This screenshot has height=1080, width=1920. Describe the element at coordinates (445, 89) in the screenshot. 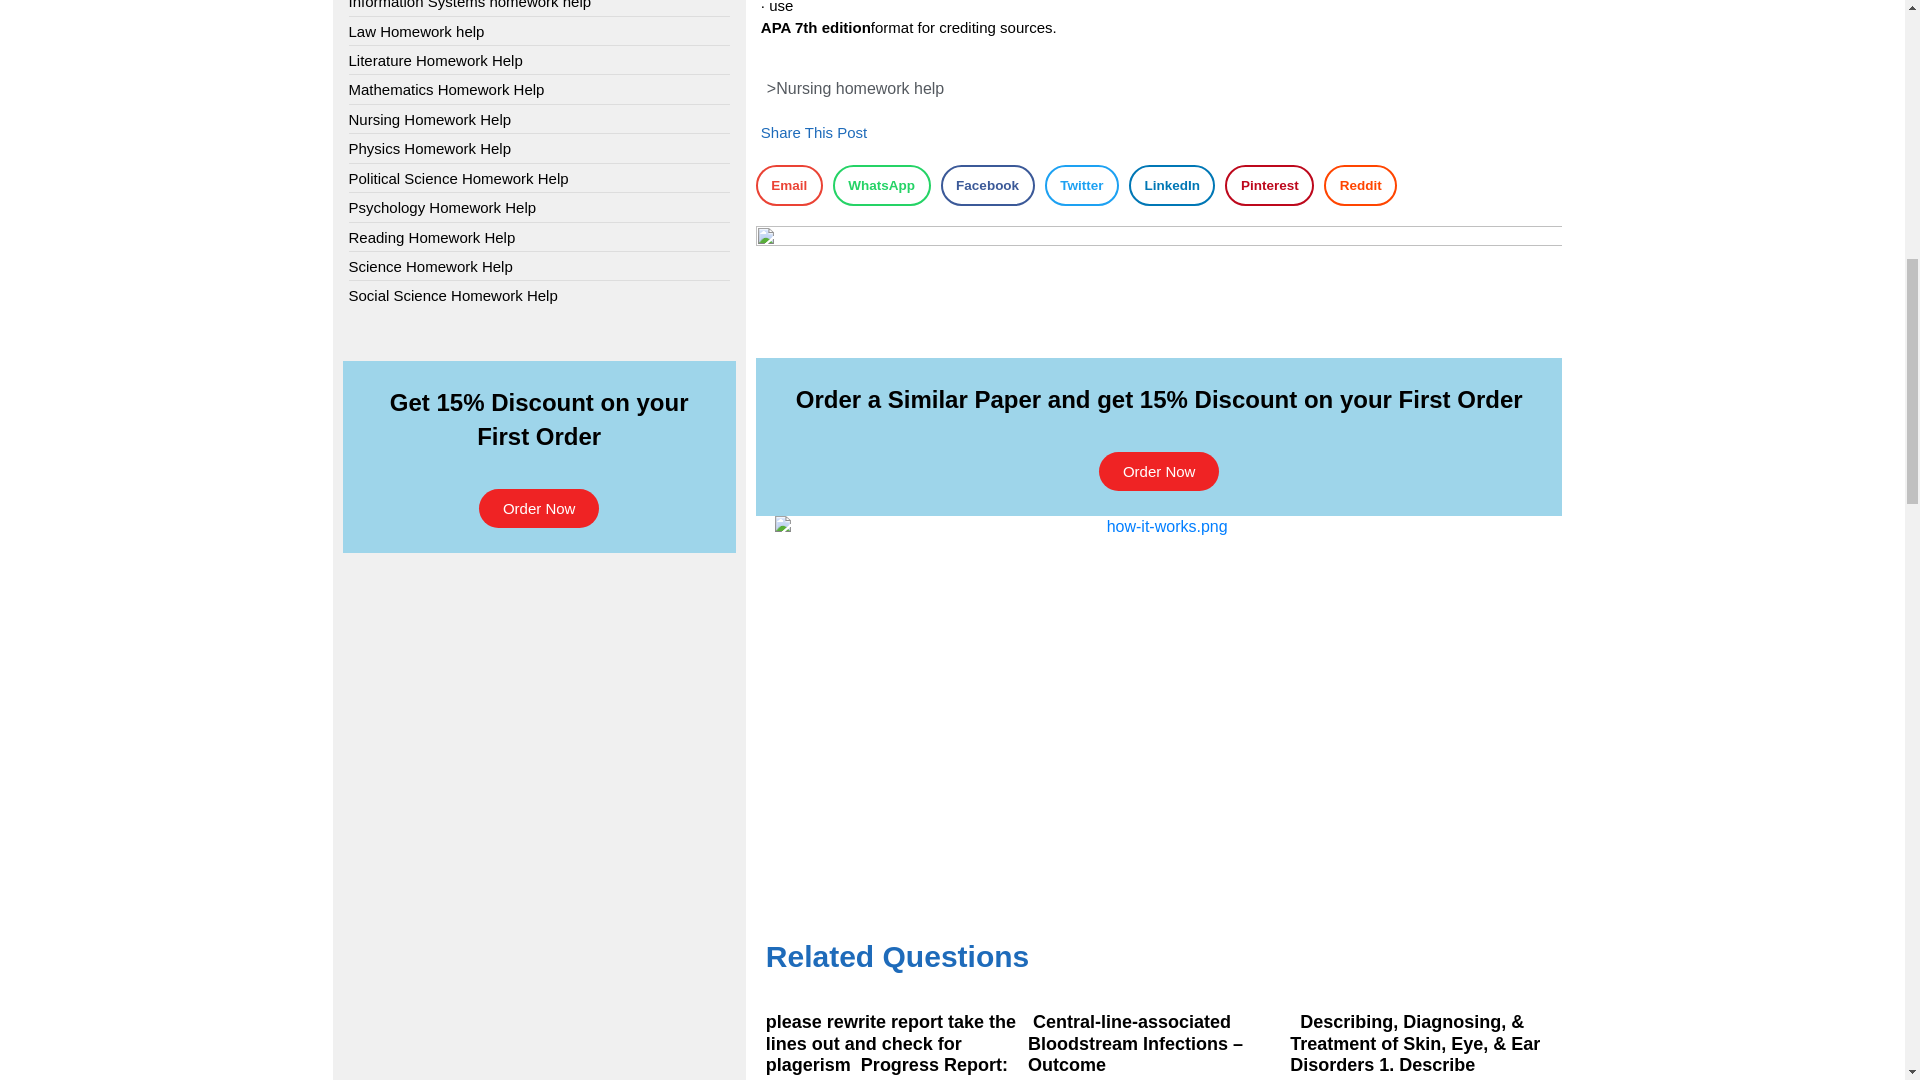

I see `Mathematics Homework Help` at that location.